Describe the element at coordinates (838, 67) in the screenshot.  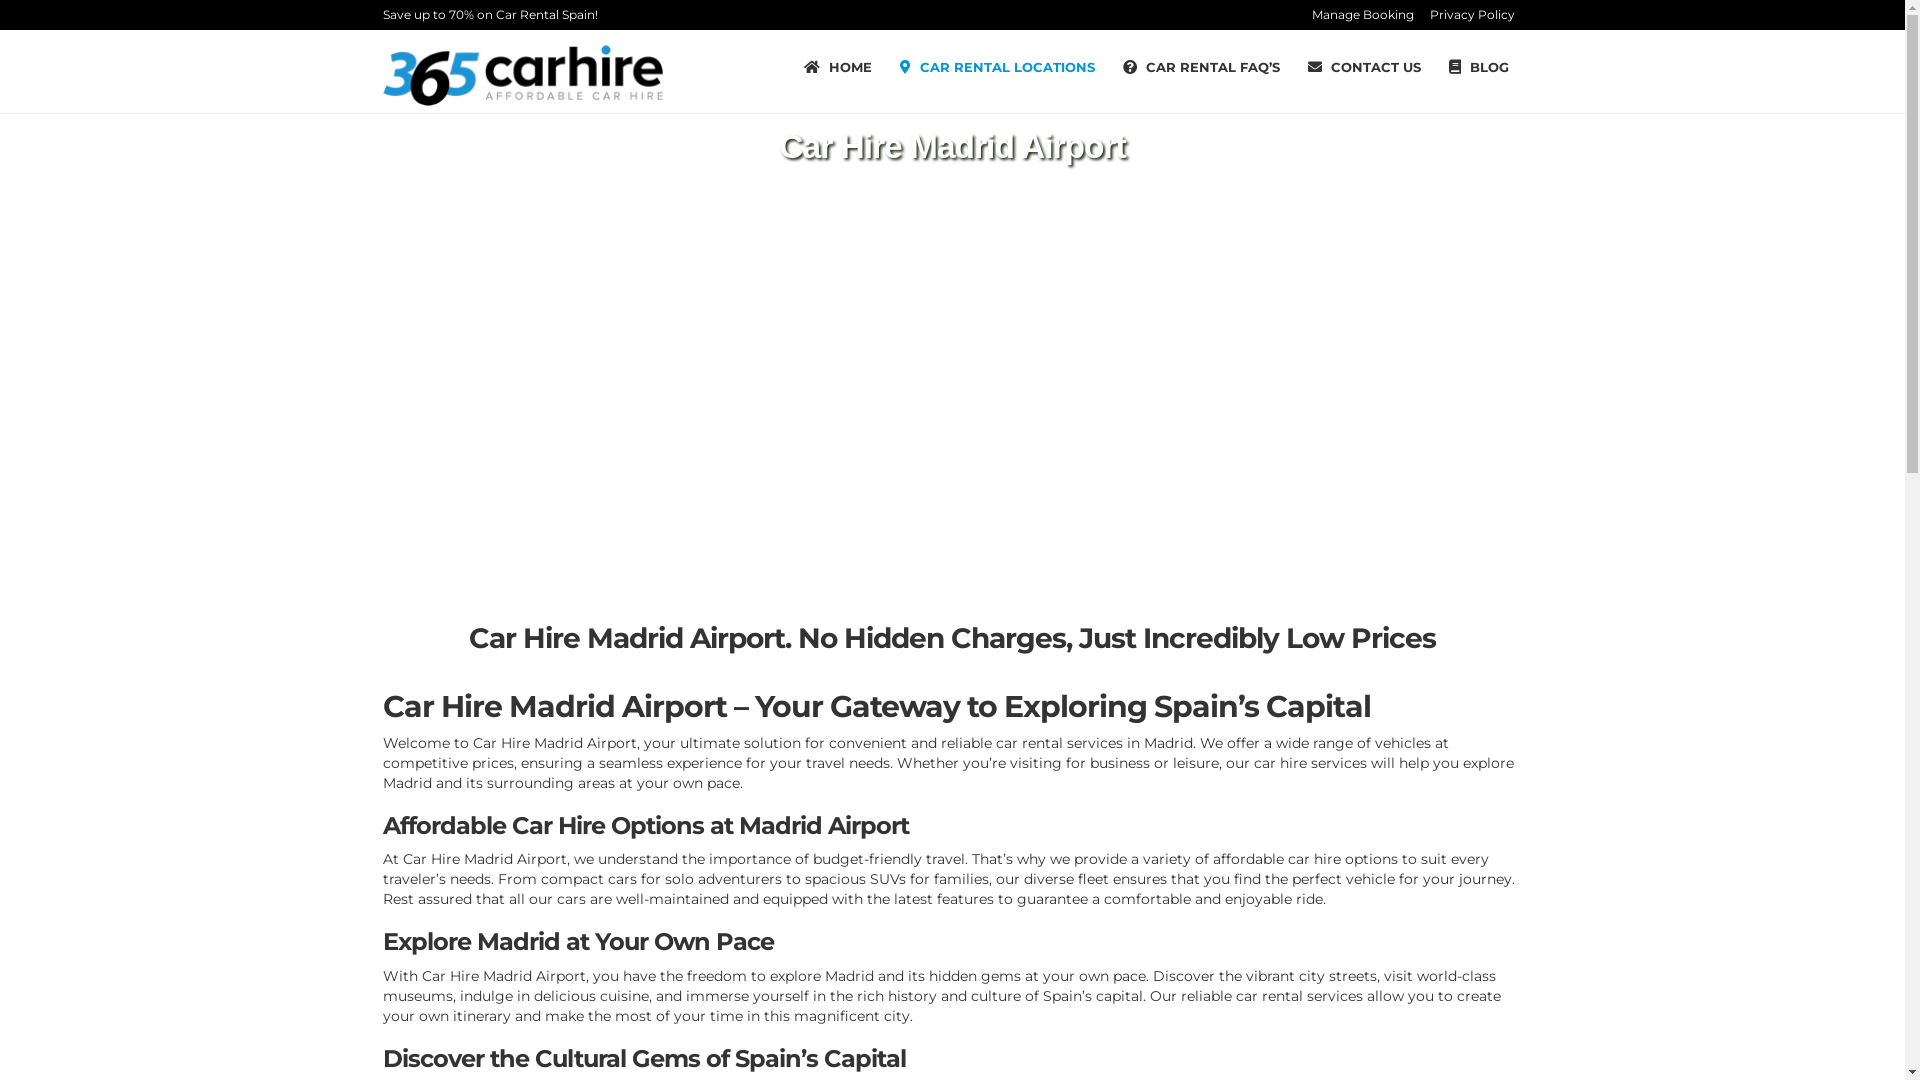
I see `HOME` at that location.